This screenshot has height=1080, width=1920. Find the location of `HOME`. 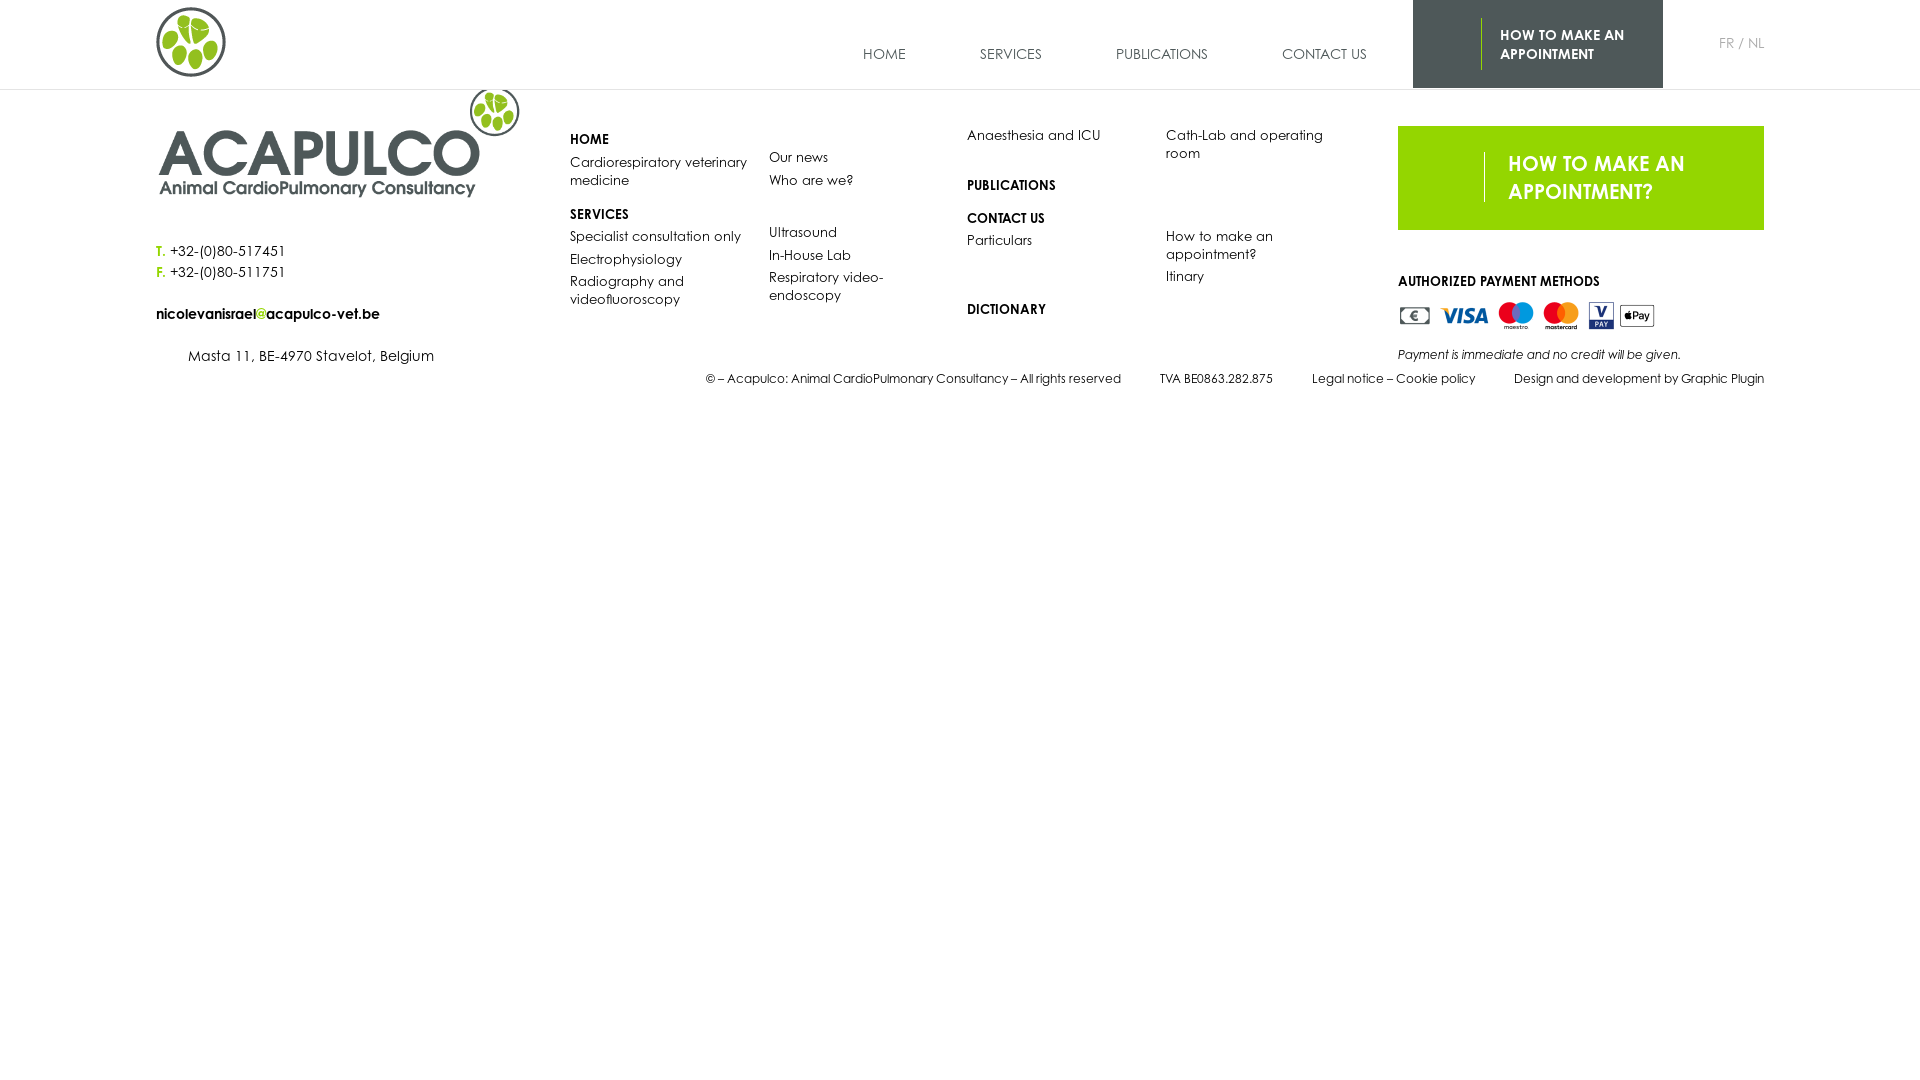

HOME is located at coordinates (590, 139).